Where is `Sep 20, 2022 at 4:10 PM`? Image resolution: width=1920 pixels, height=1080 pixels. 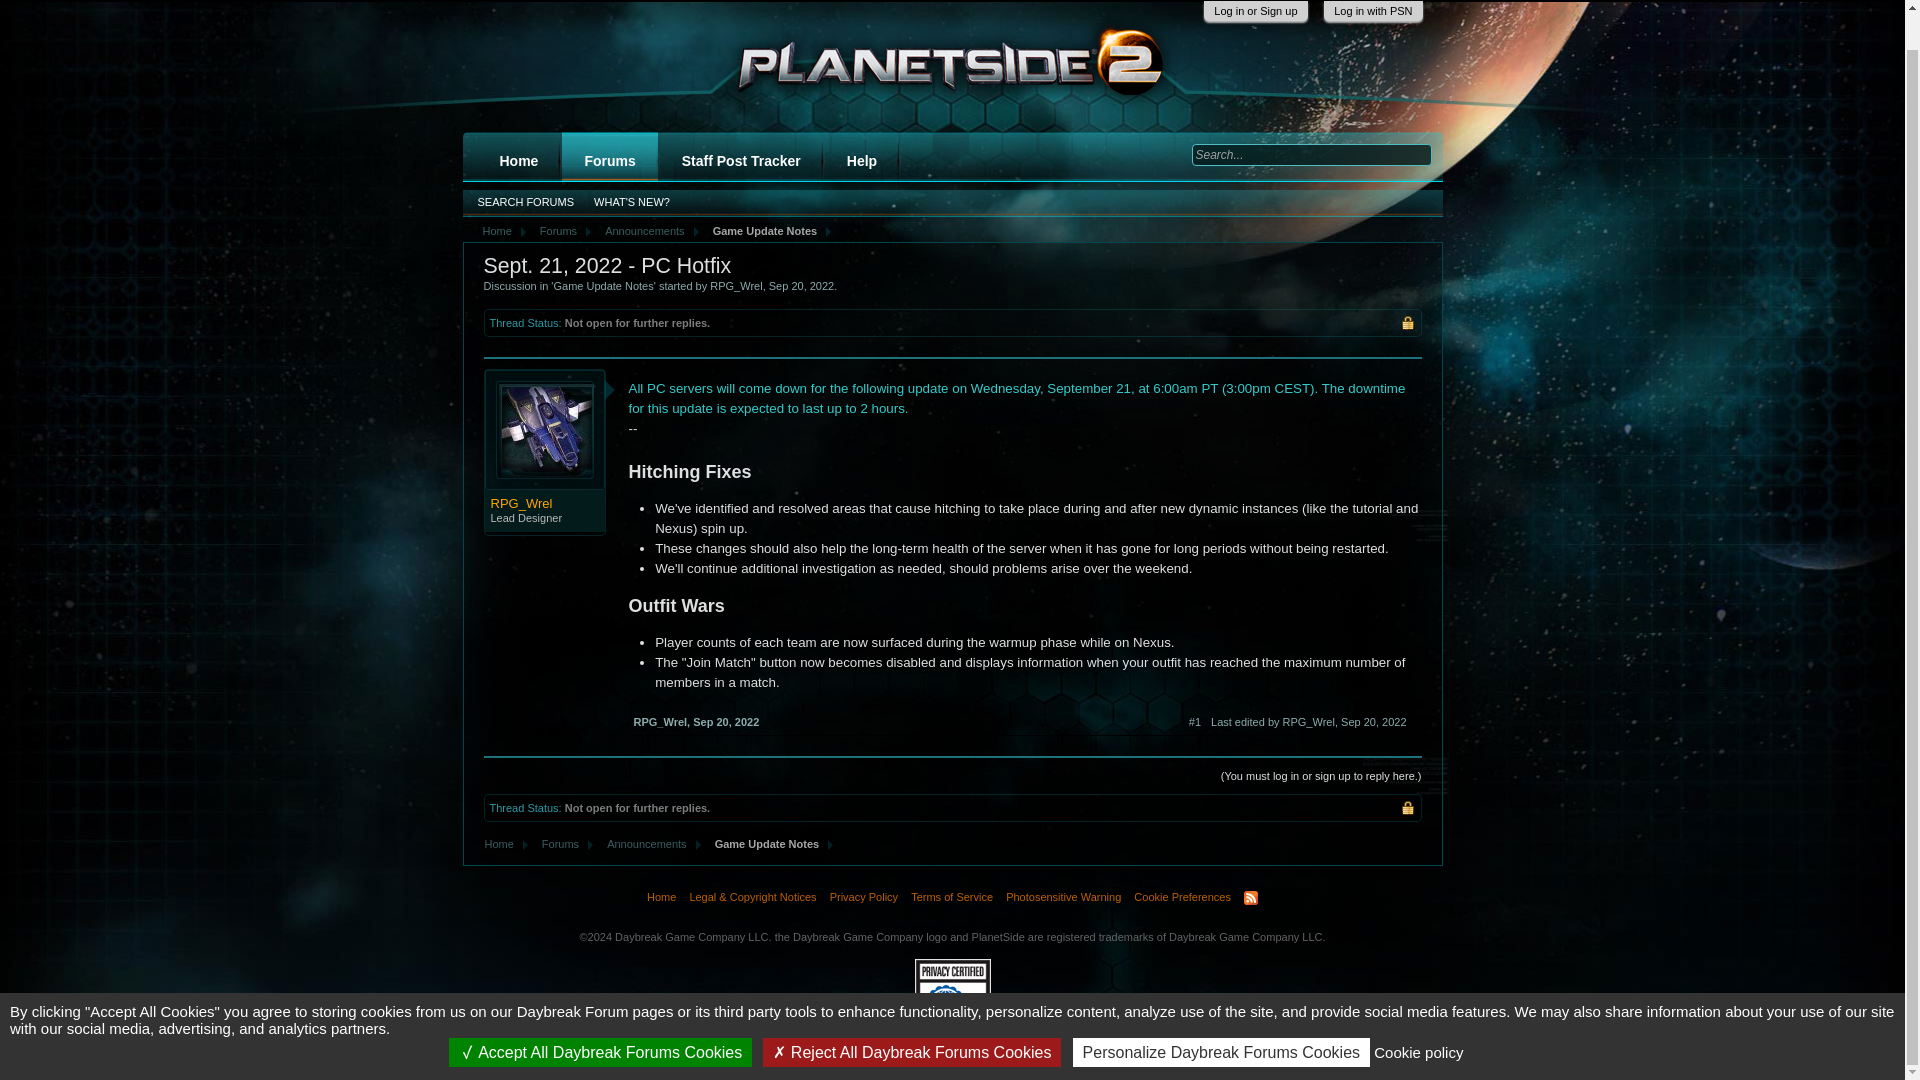 Sep 20, 2022 at 4:10 PM is located at coordinates (1372, 722).